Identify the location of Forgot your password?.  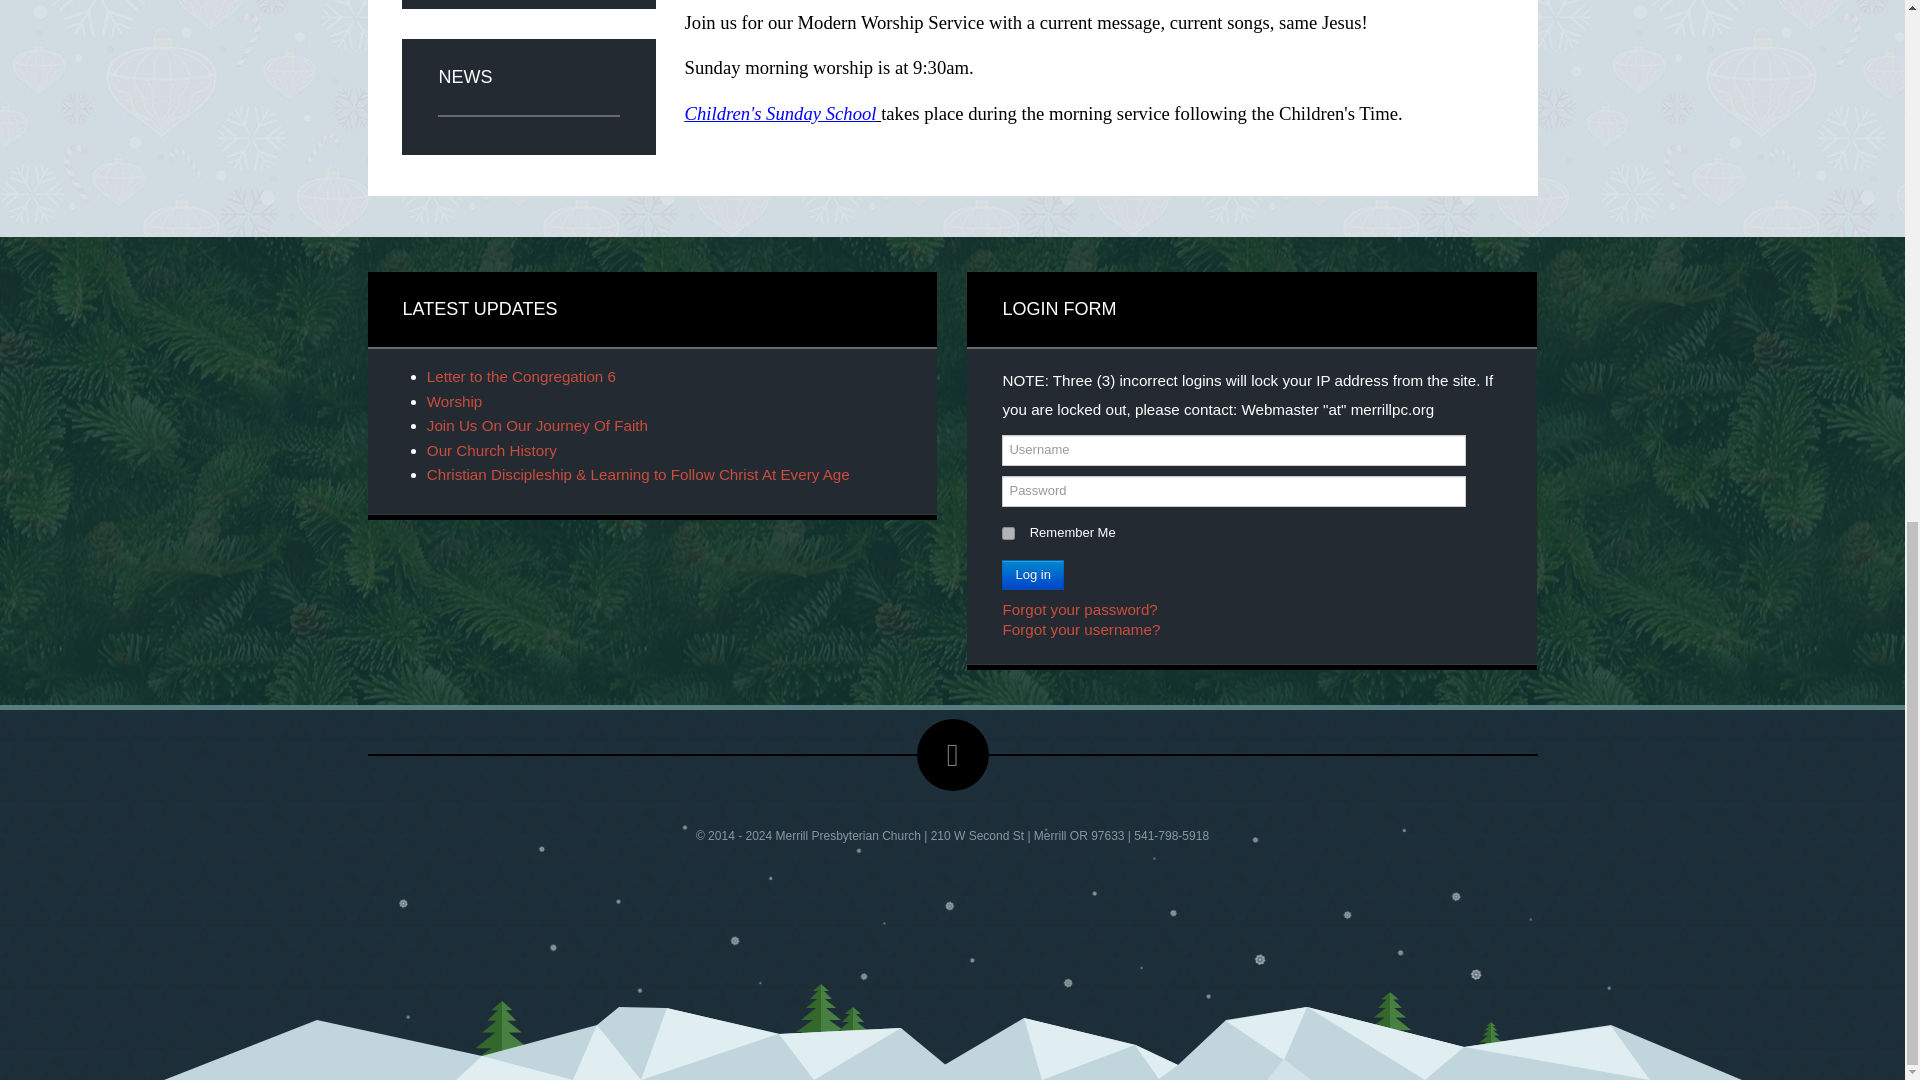
(1080, 608).